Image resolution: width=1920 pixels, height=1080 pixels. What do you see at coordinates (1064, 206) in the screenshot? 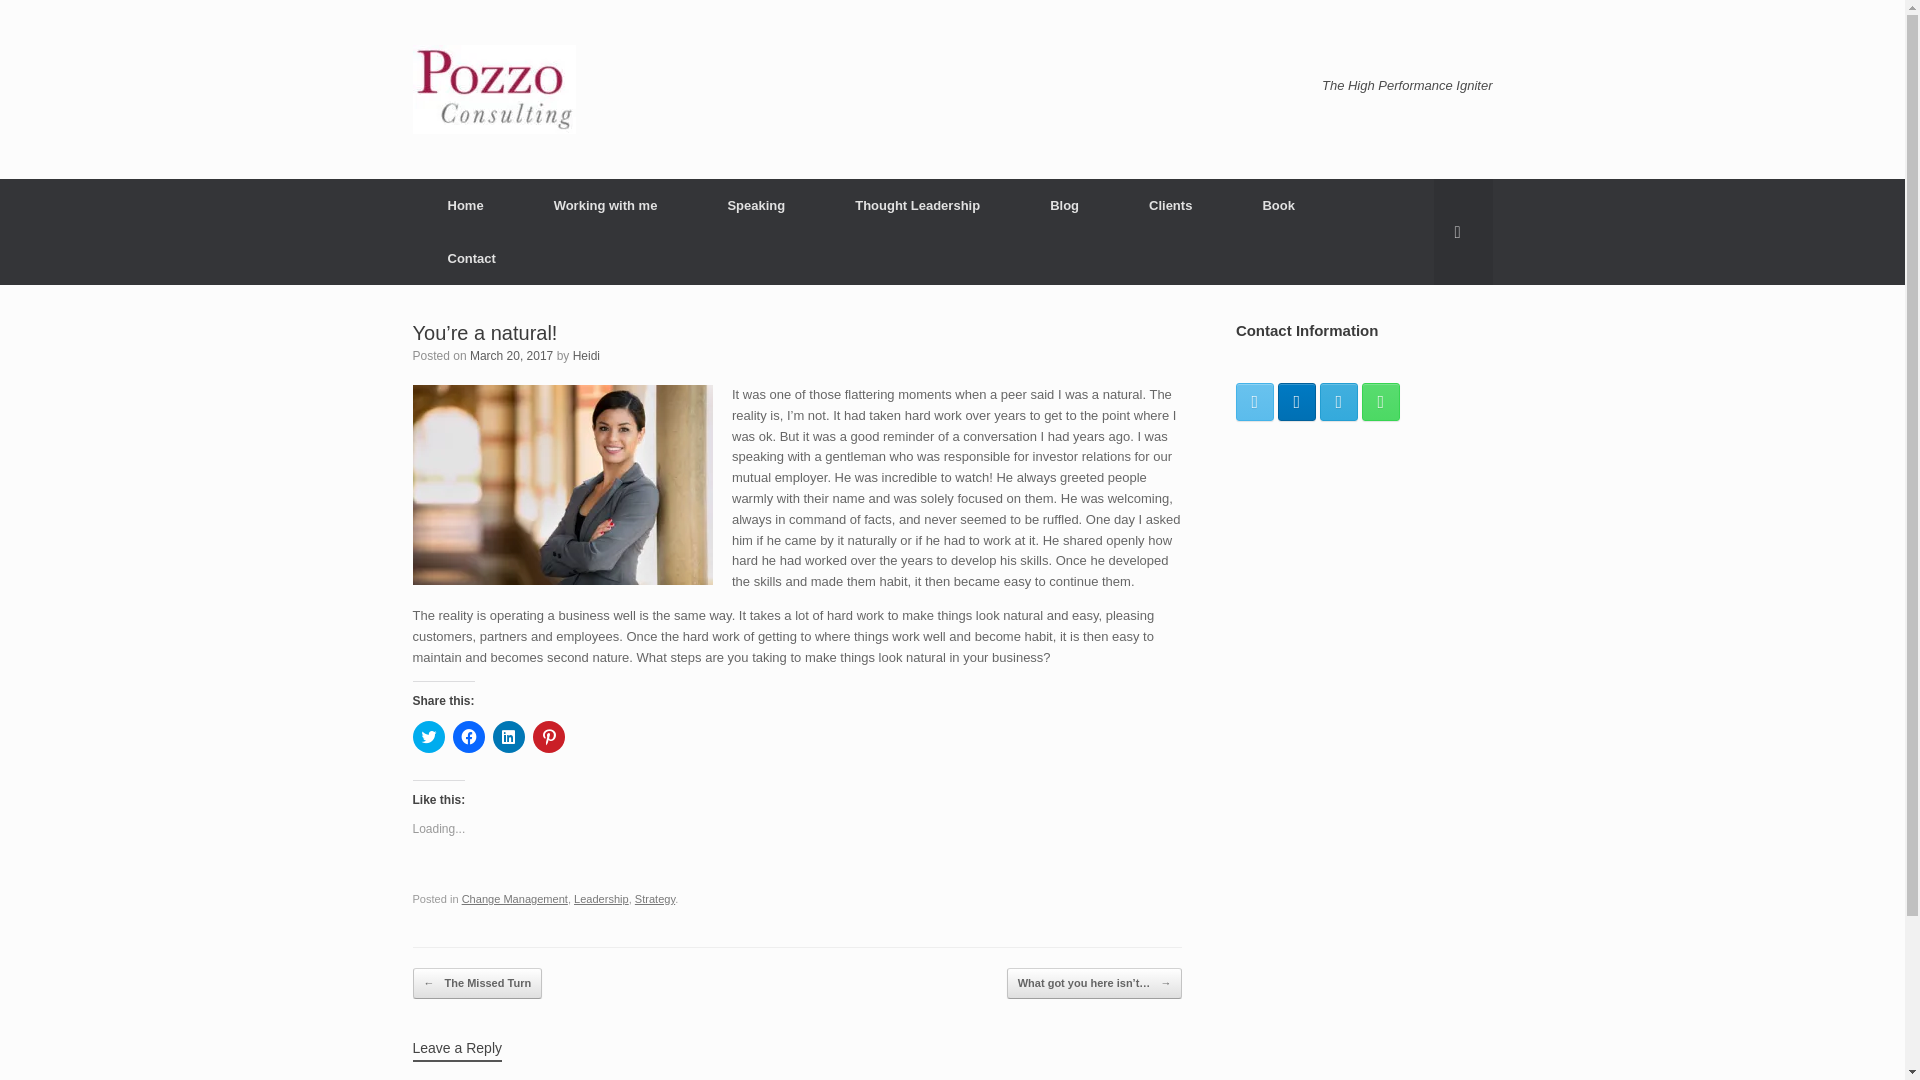
I see `Blog` at bounding box center [1064, 206].